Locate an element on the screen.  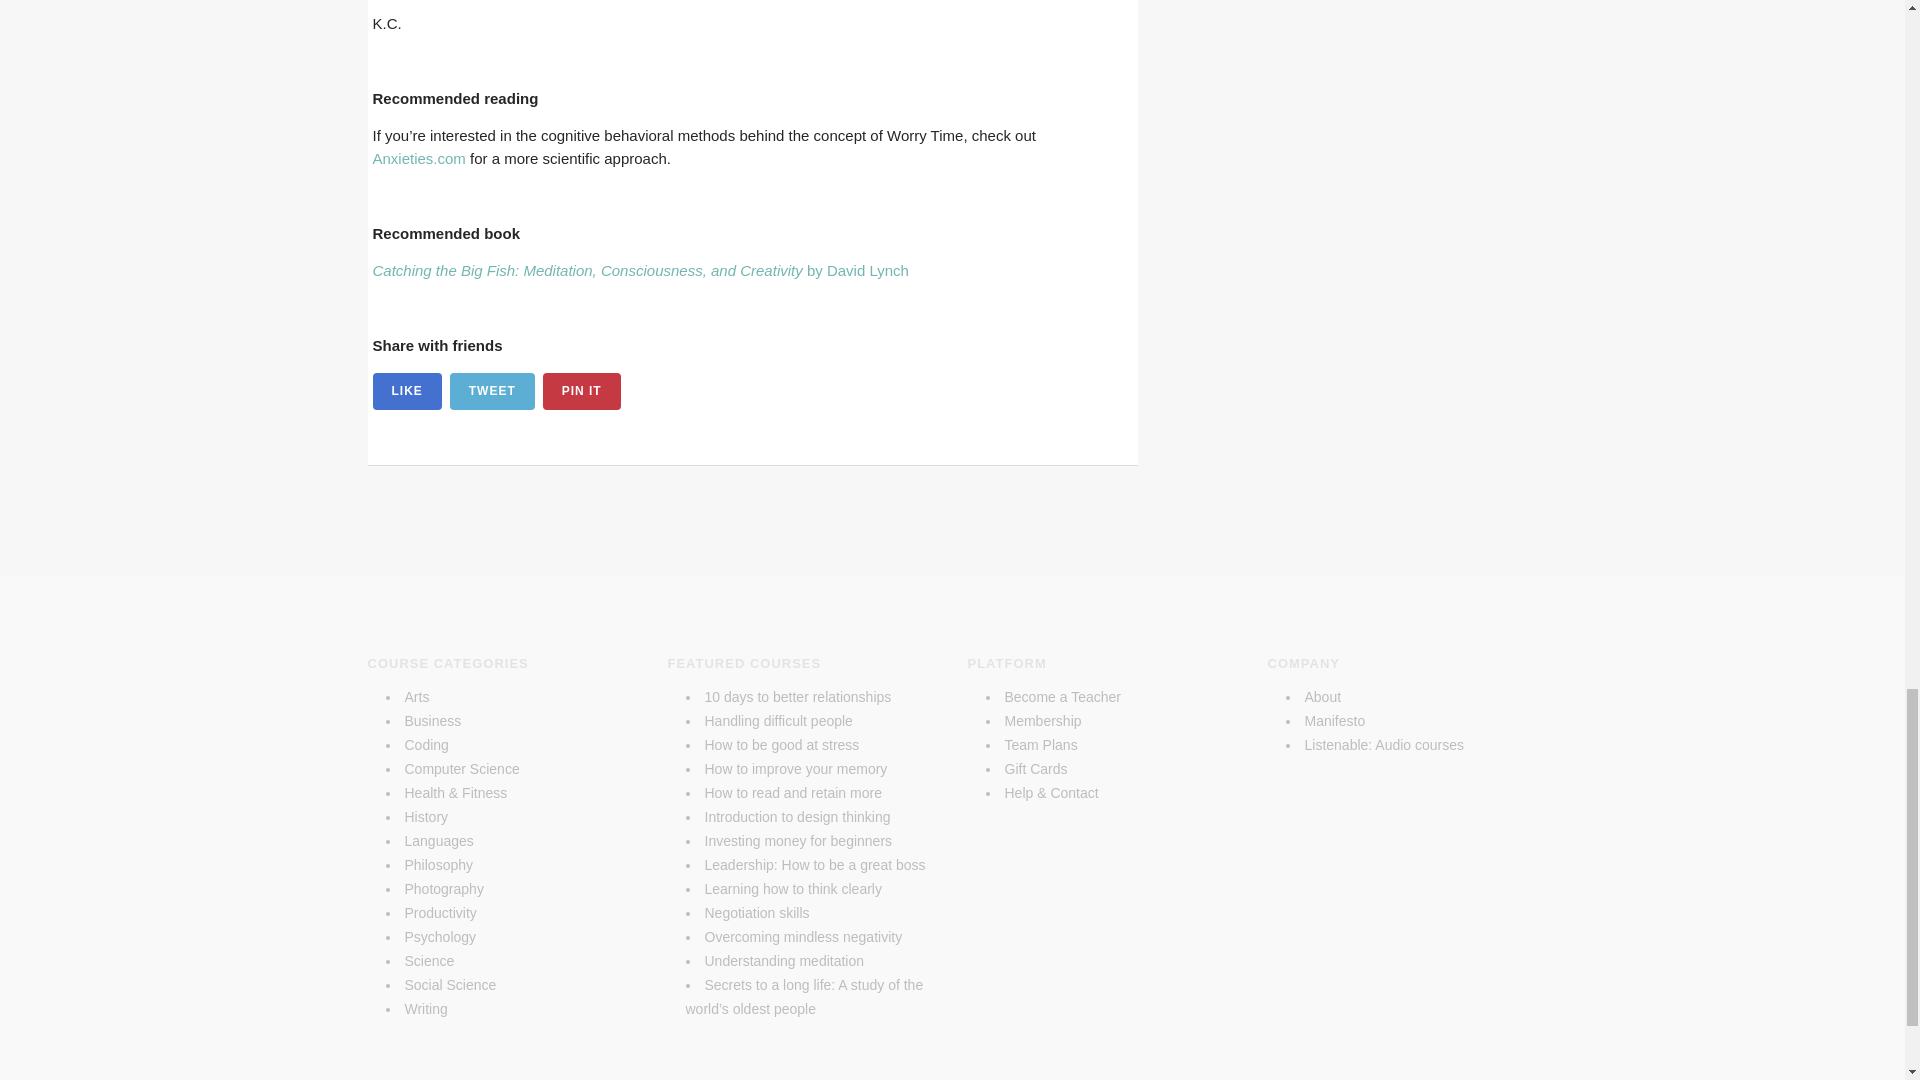
Anxieties.com is located at coordinates (418, 158).